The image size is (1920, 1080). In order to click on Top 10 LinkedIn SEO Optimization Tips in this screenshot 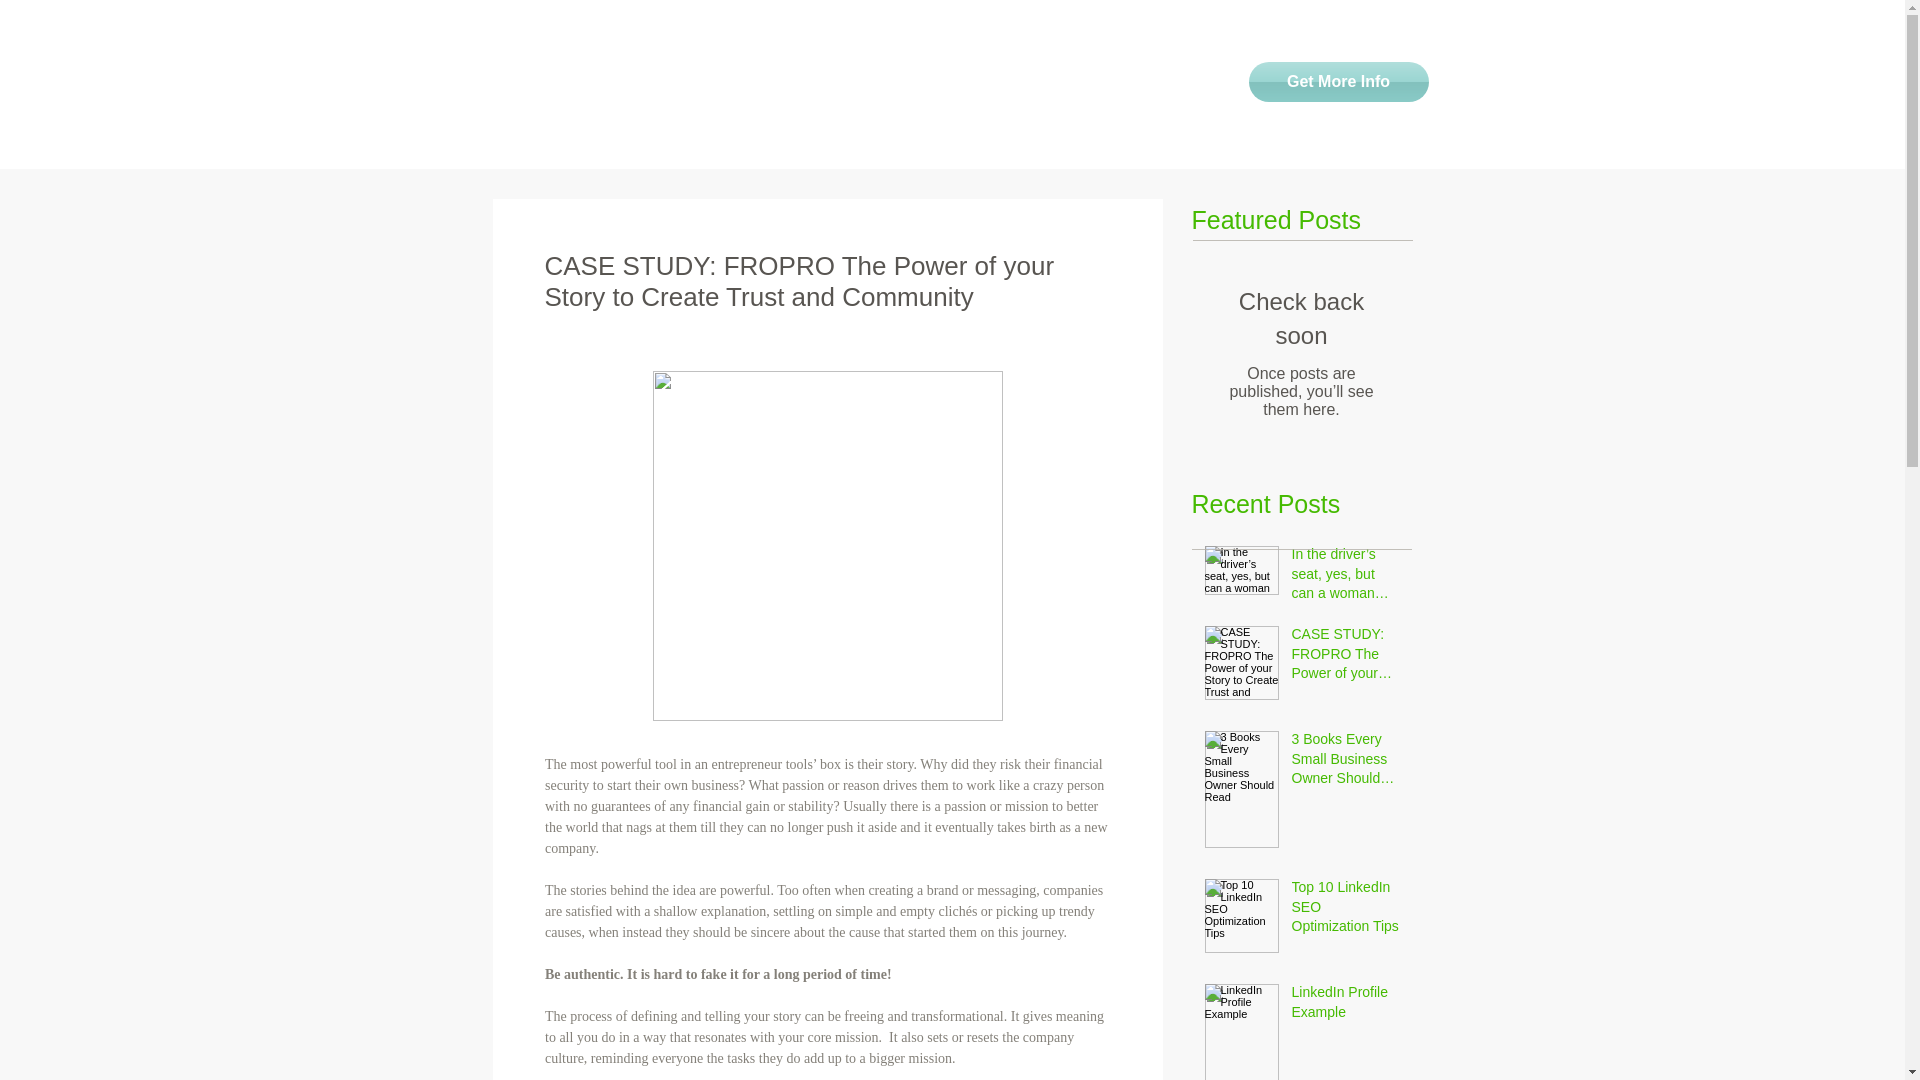, I will do `click(1346, 912)`.